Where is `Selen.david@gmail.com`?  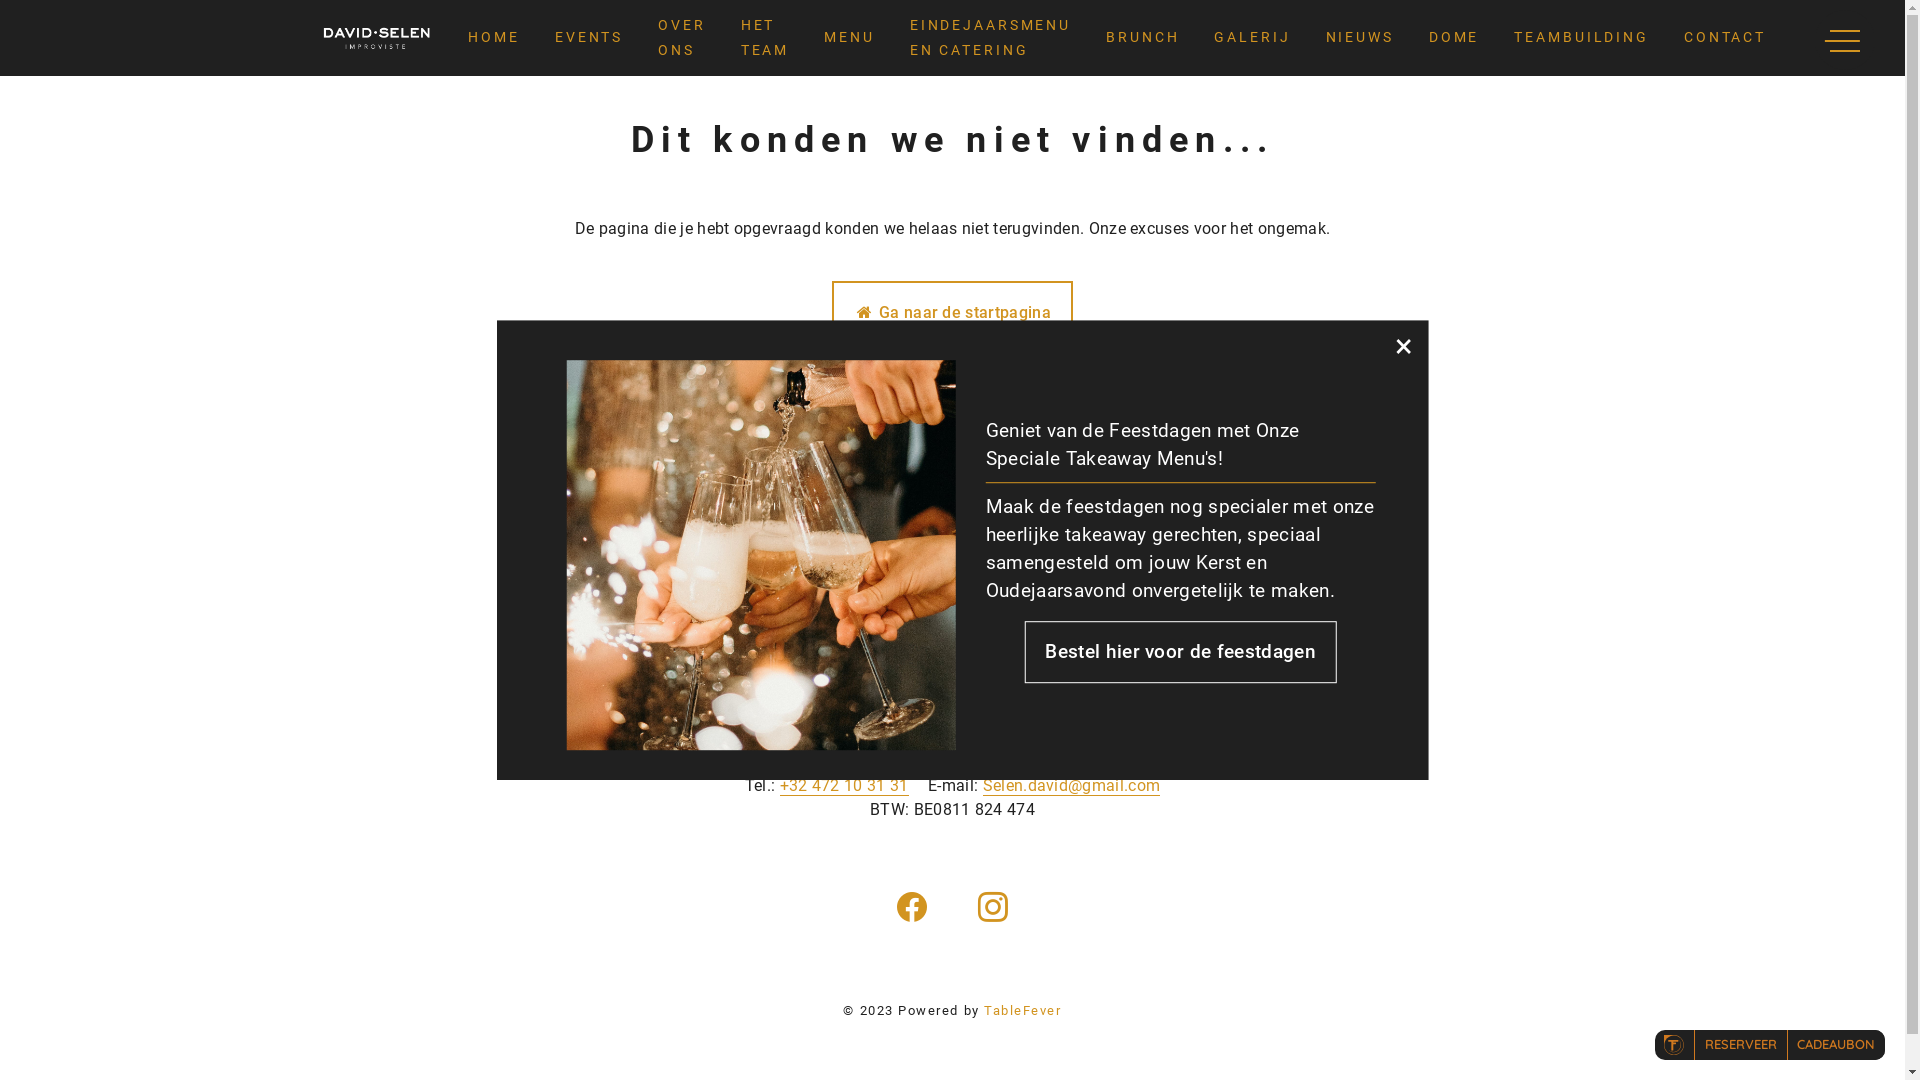 Selen.david@gmail.com is located at coordinates (1072, 786).